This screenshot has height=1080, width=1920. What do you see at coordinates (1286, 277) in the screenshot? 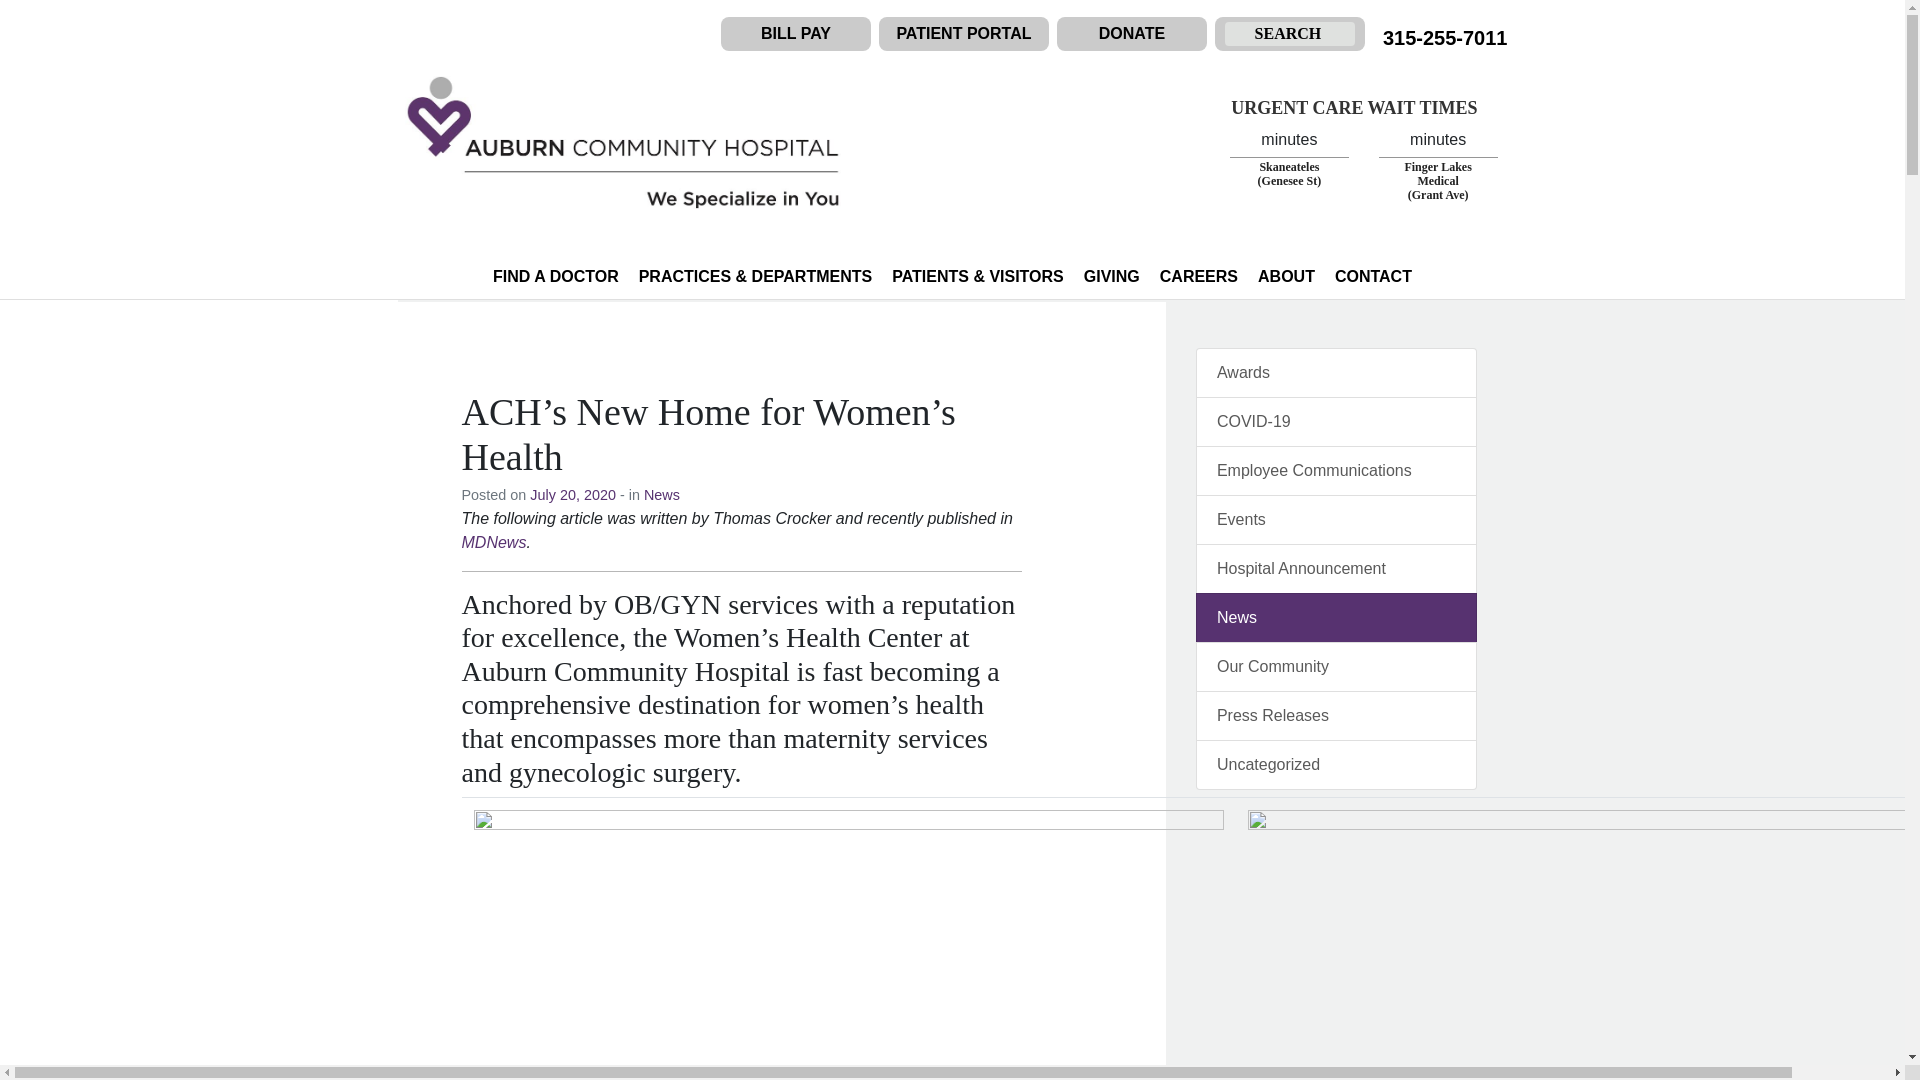
I see `ABOUT` at bounding box center [1286, 277].